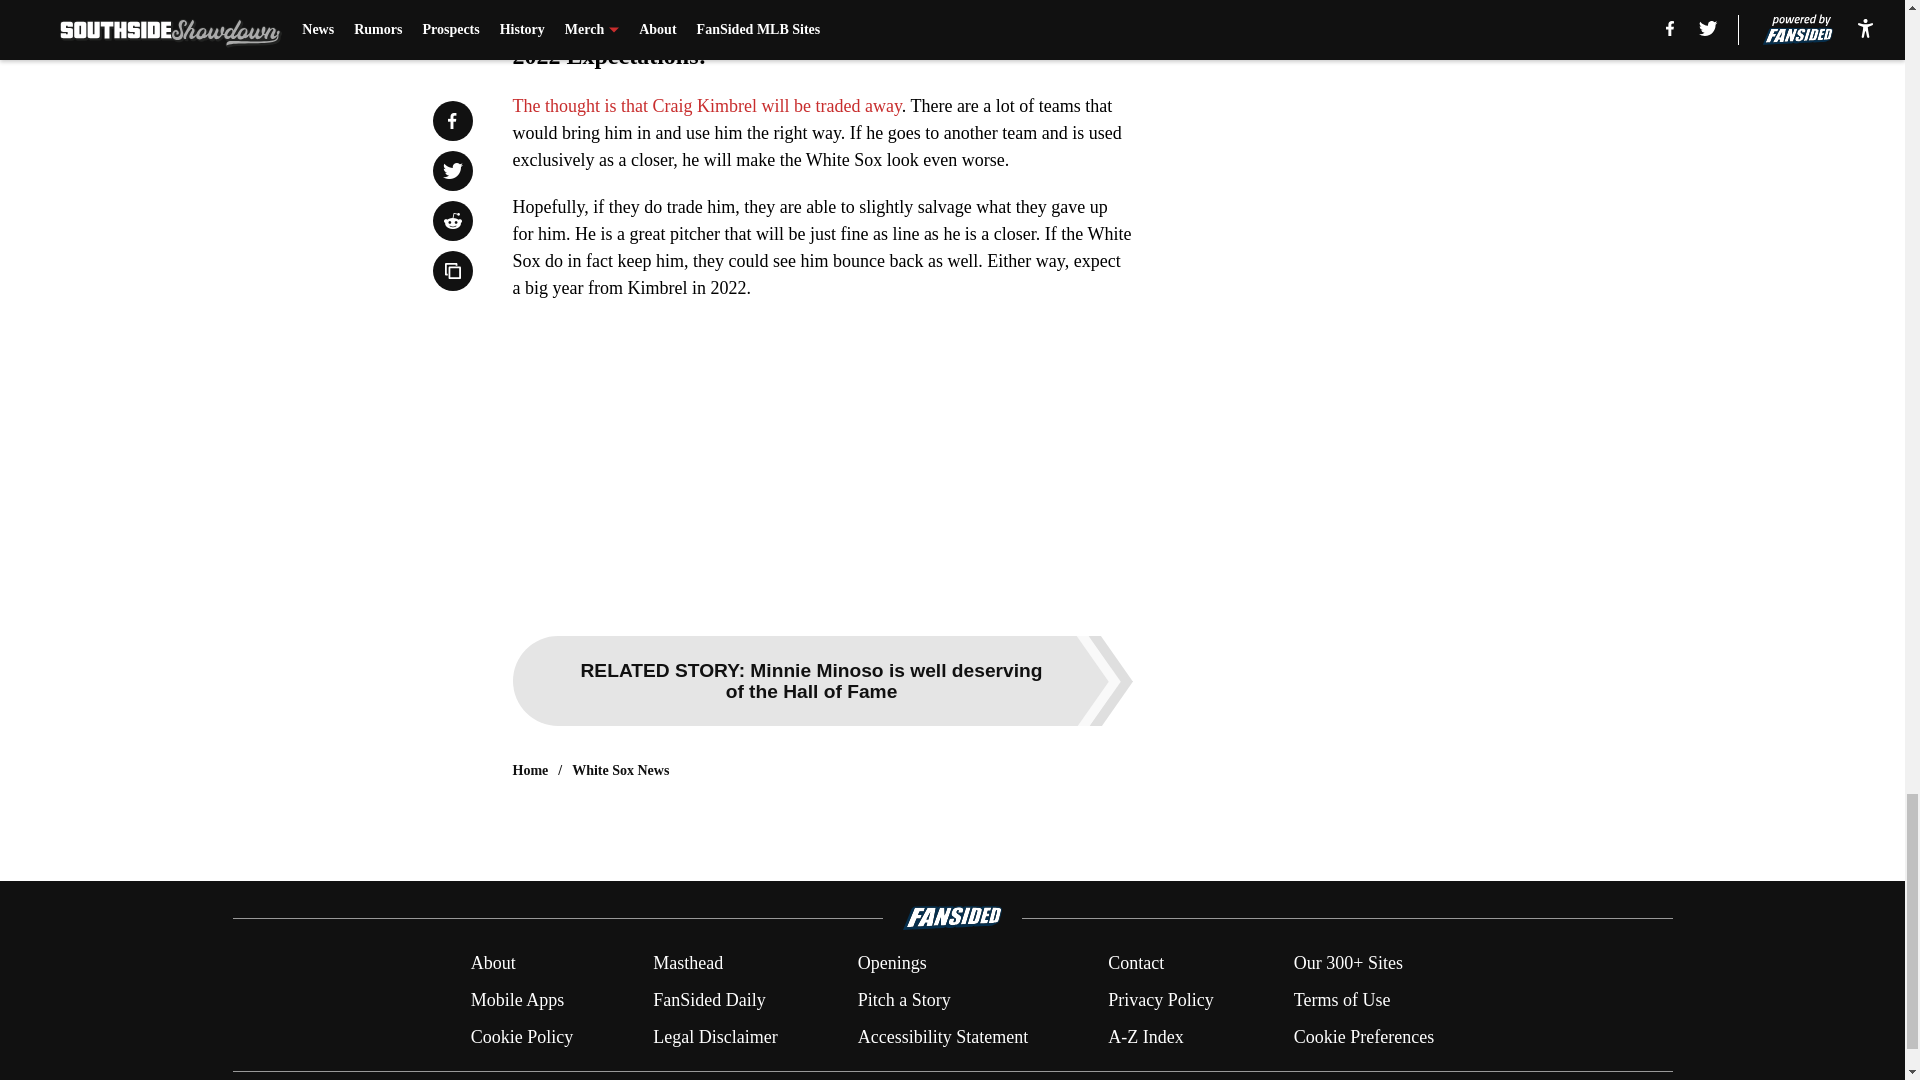 The width and height of the screenshot is (1920, 1080). Describe the element at coordinates (688, 964) in the screenshot. I see `Masthead` at that location.